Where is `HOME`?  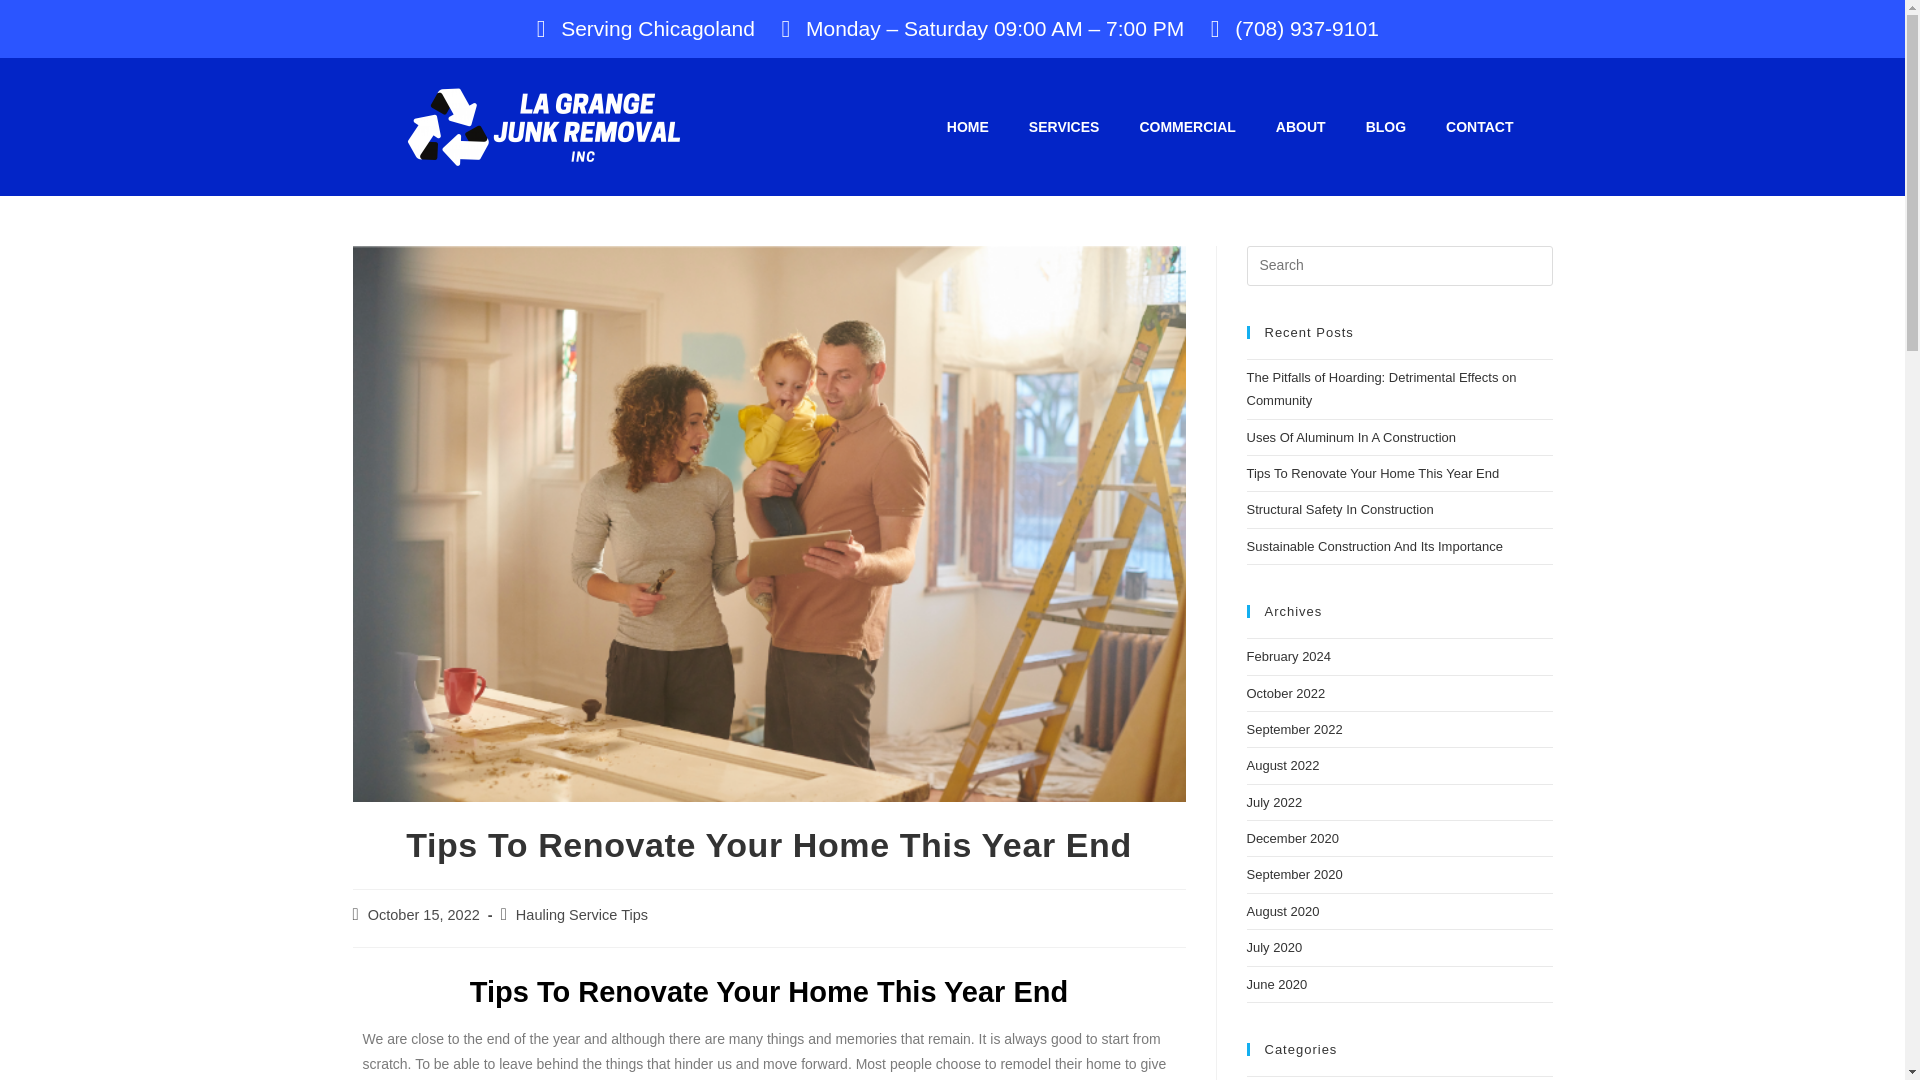 HOME is located at coordinates (968, 126).